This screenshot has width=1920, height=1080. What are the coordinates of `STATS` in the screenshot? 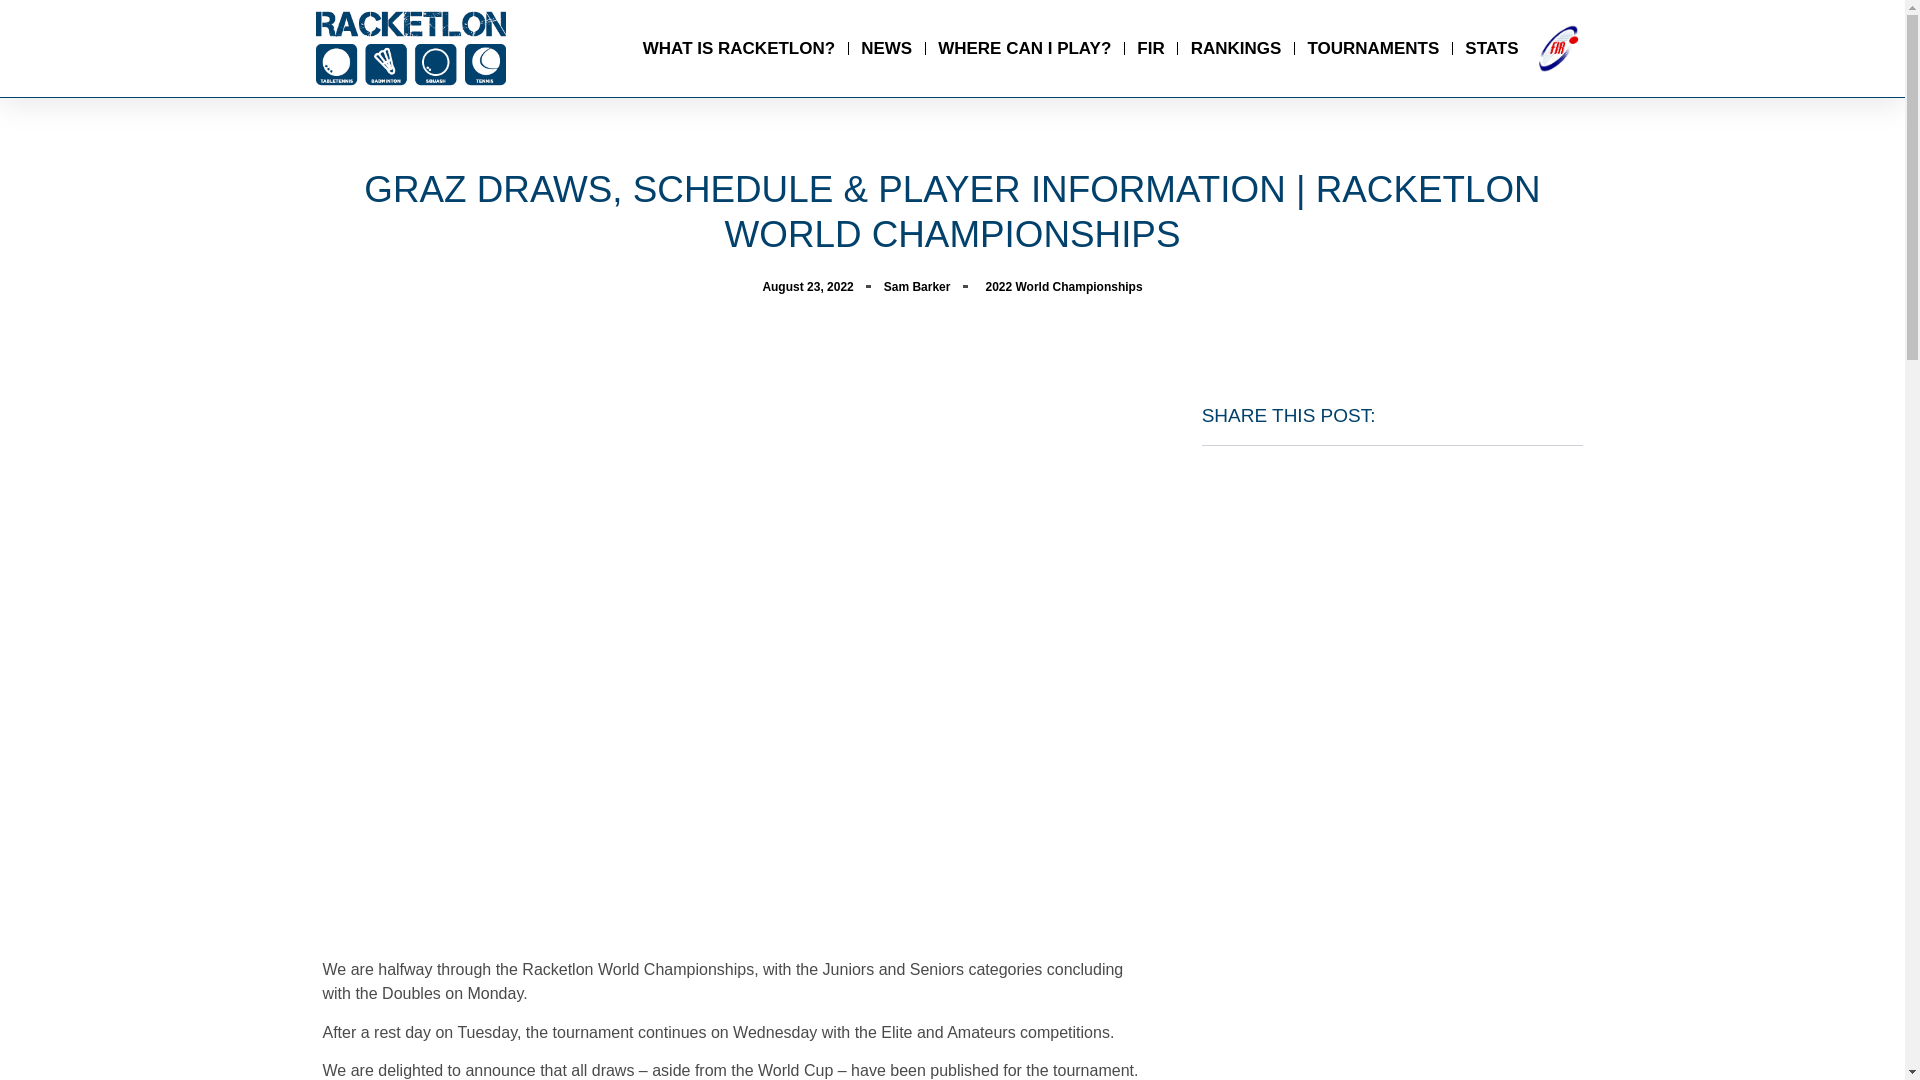 It's located at (1491, 48).